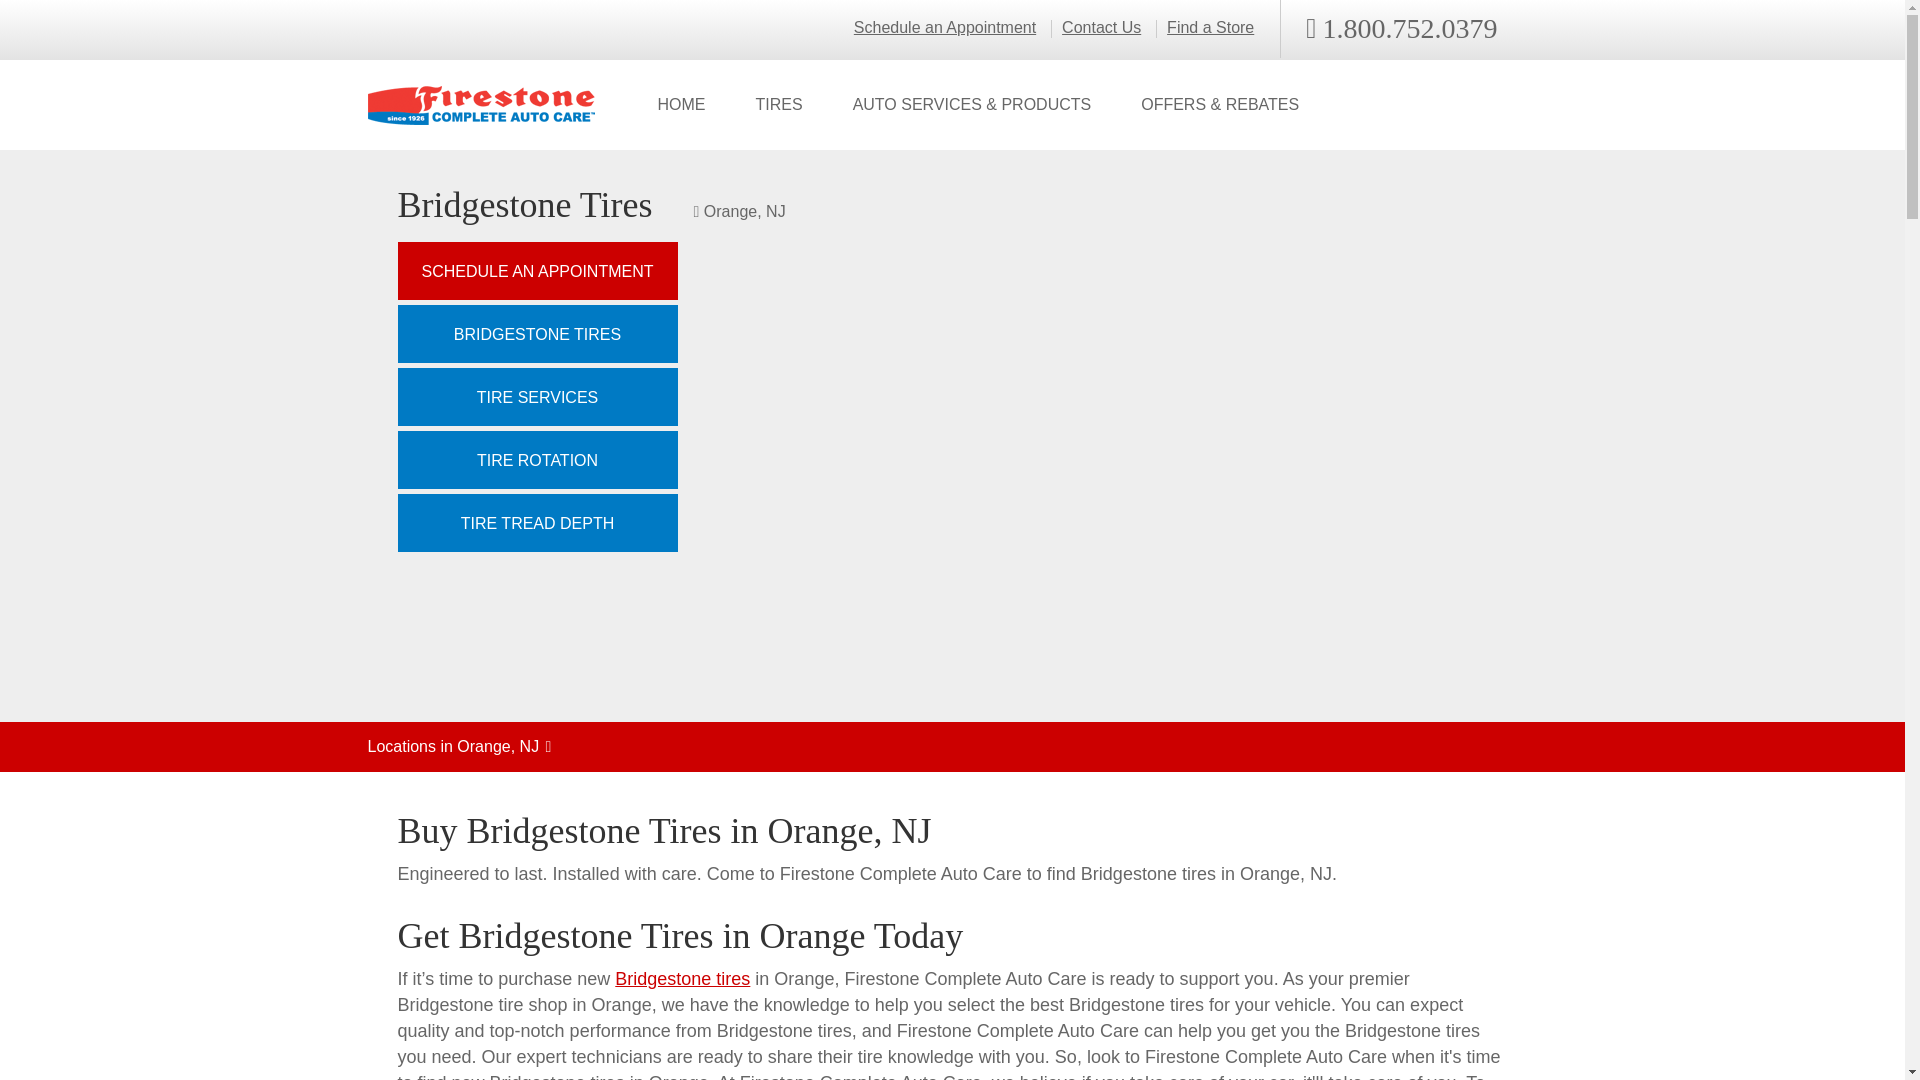 The image size is (1920, 1080). What do you see at coordinates (778, 105) in the screenshot?
I see `TIRES` at bounding box center [778, 105].